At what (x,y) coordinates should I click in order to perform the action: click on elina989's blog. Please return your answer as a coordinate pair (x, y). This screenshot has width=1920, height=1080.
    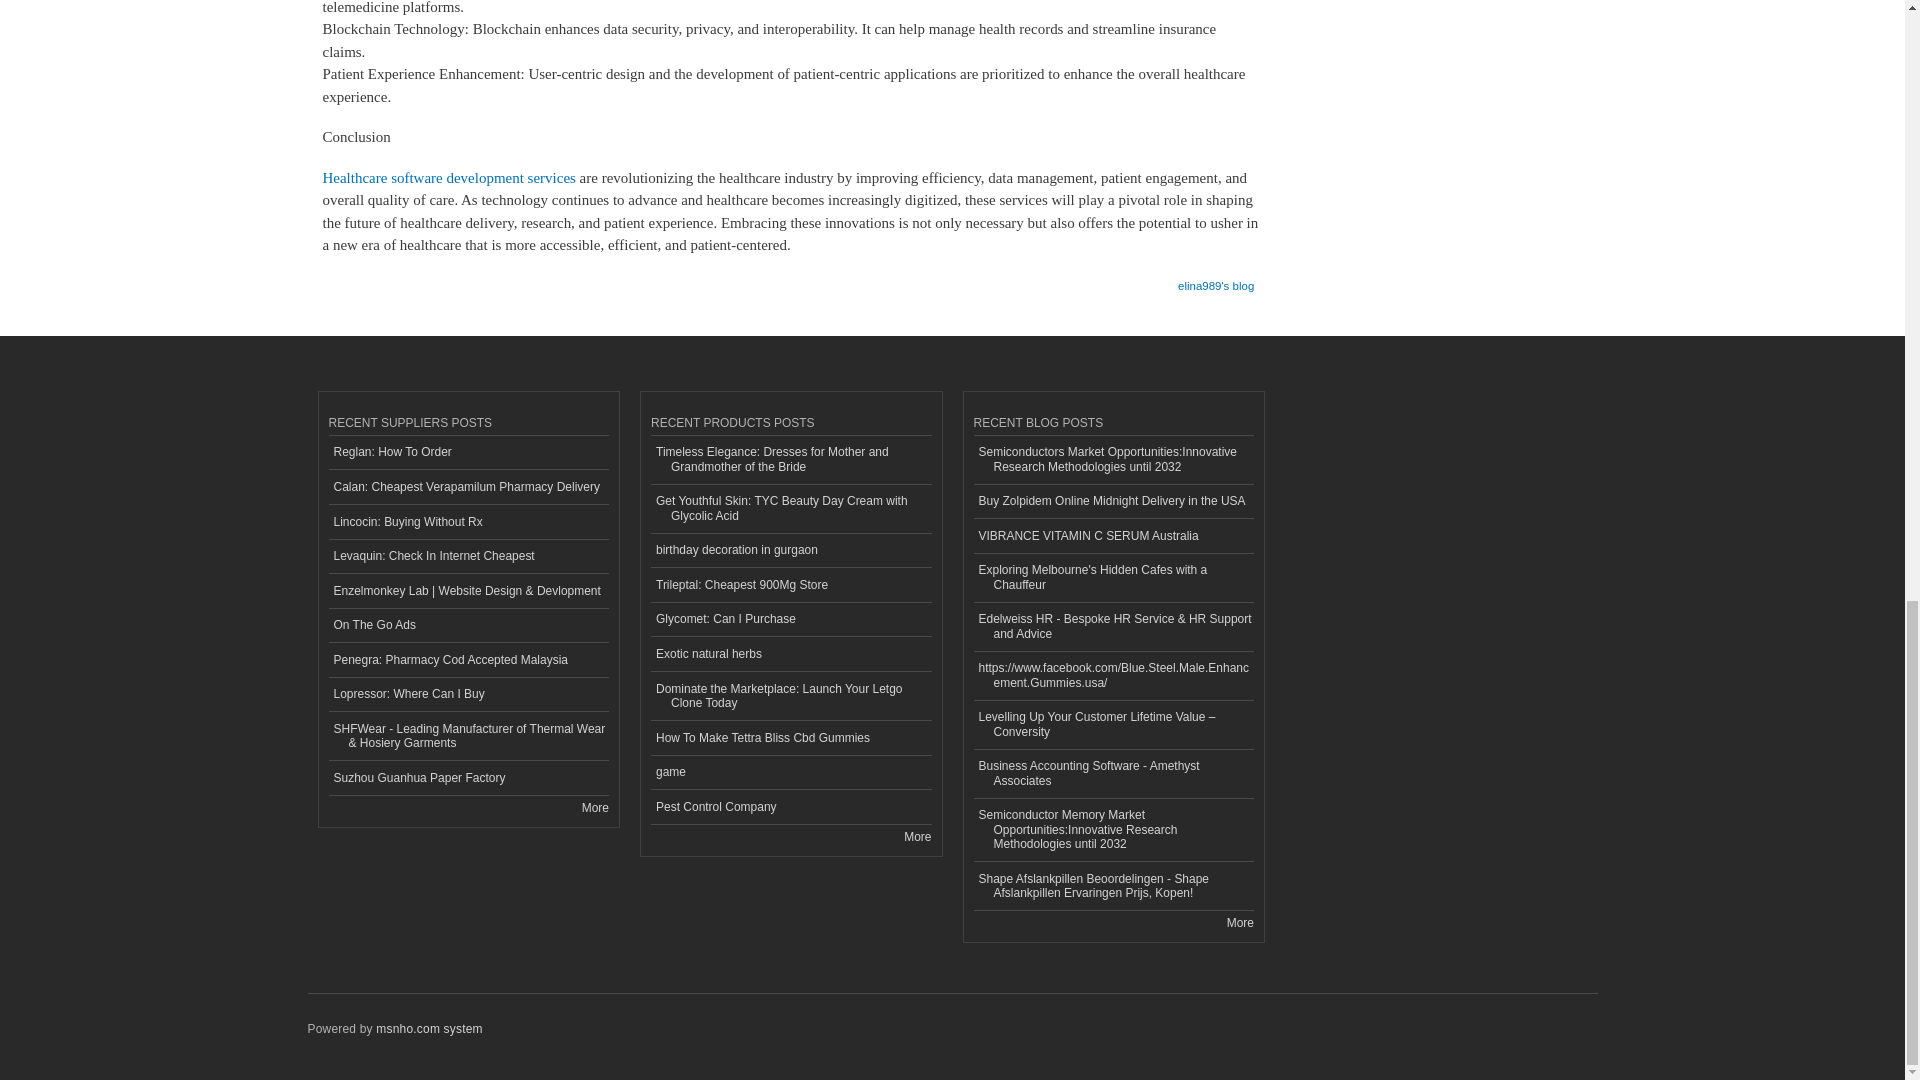
    Looking at the image, I should click on (1216, 280).